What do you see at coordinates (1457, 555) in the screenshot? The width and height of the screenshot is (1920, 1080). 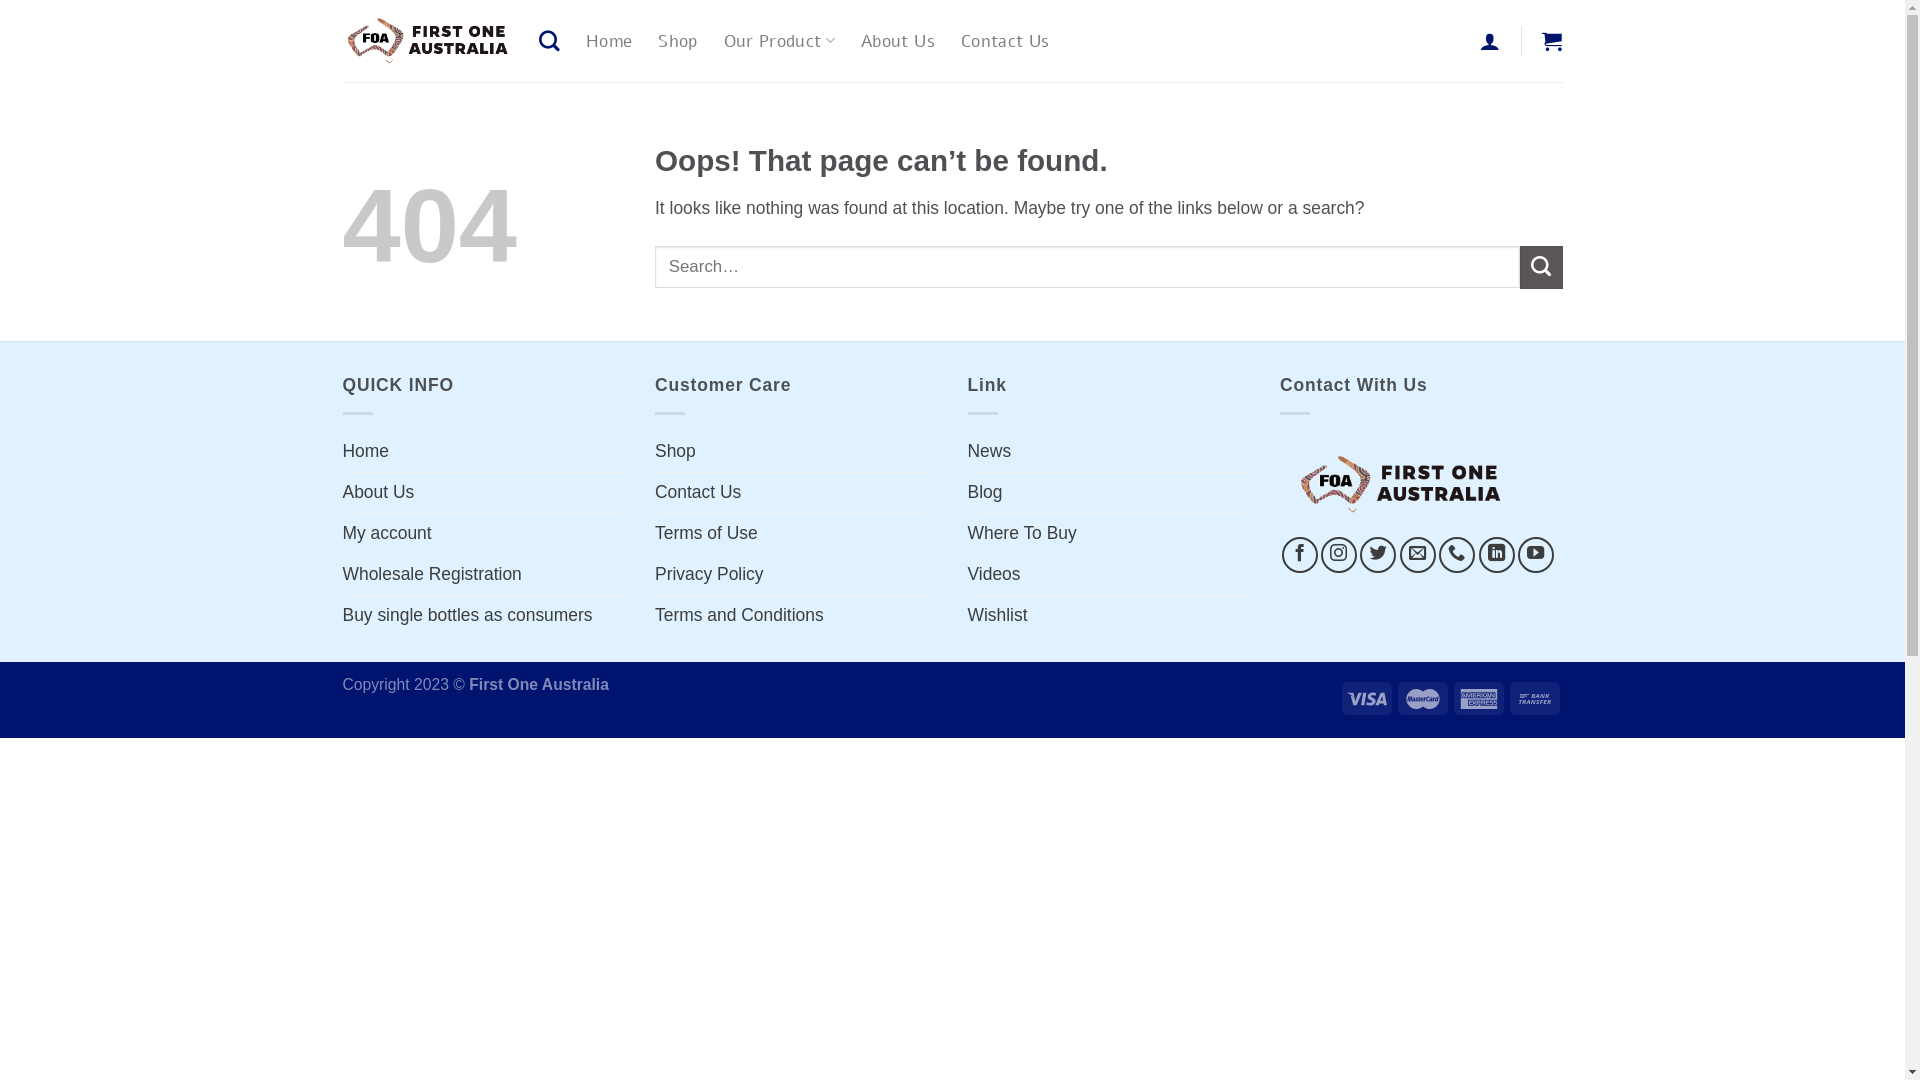 I see `Call us` at bounding box center [1457, 555].